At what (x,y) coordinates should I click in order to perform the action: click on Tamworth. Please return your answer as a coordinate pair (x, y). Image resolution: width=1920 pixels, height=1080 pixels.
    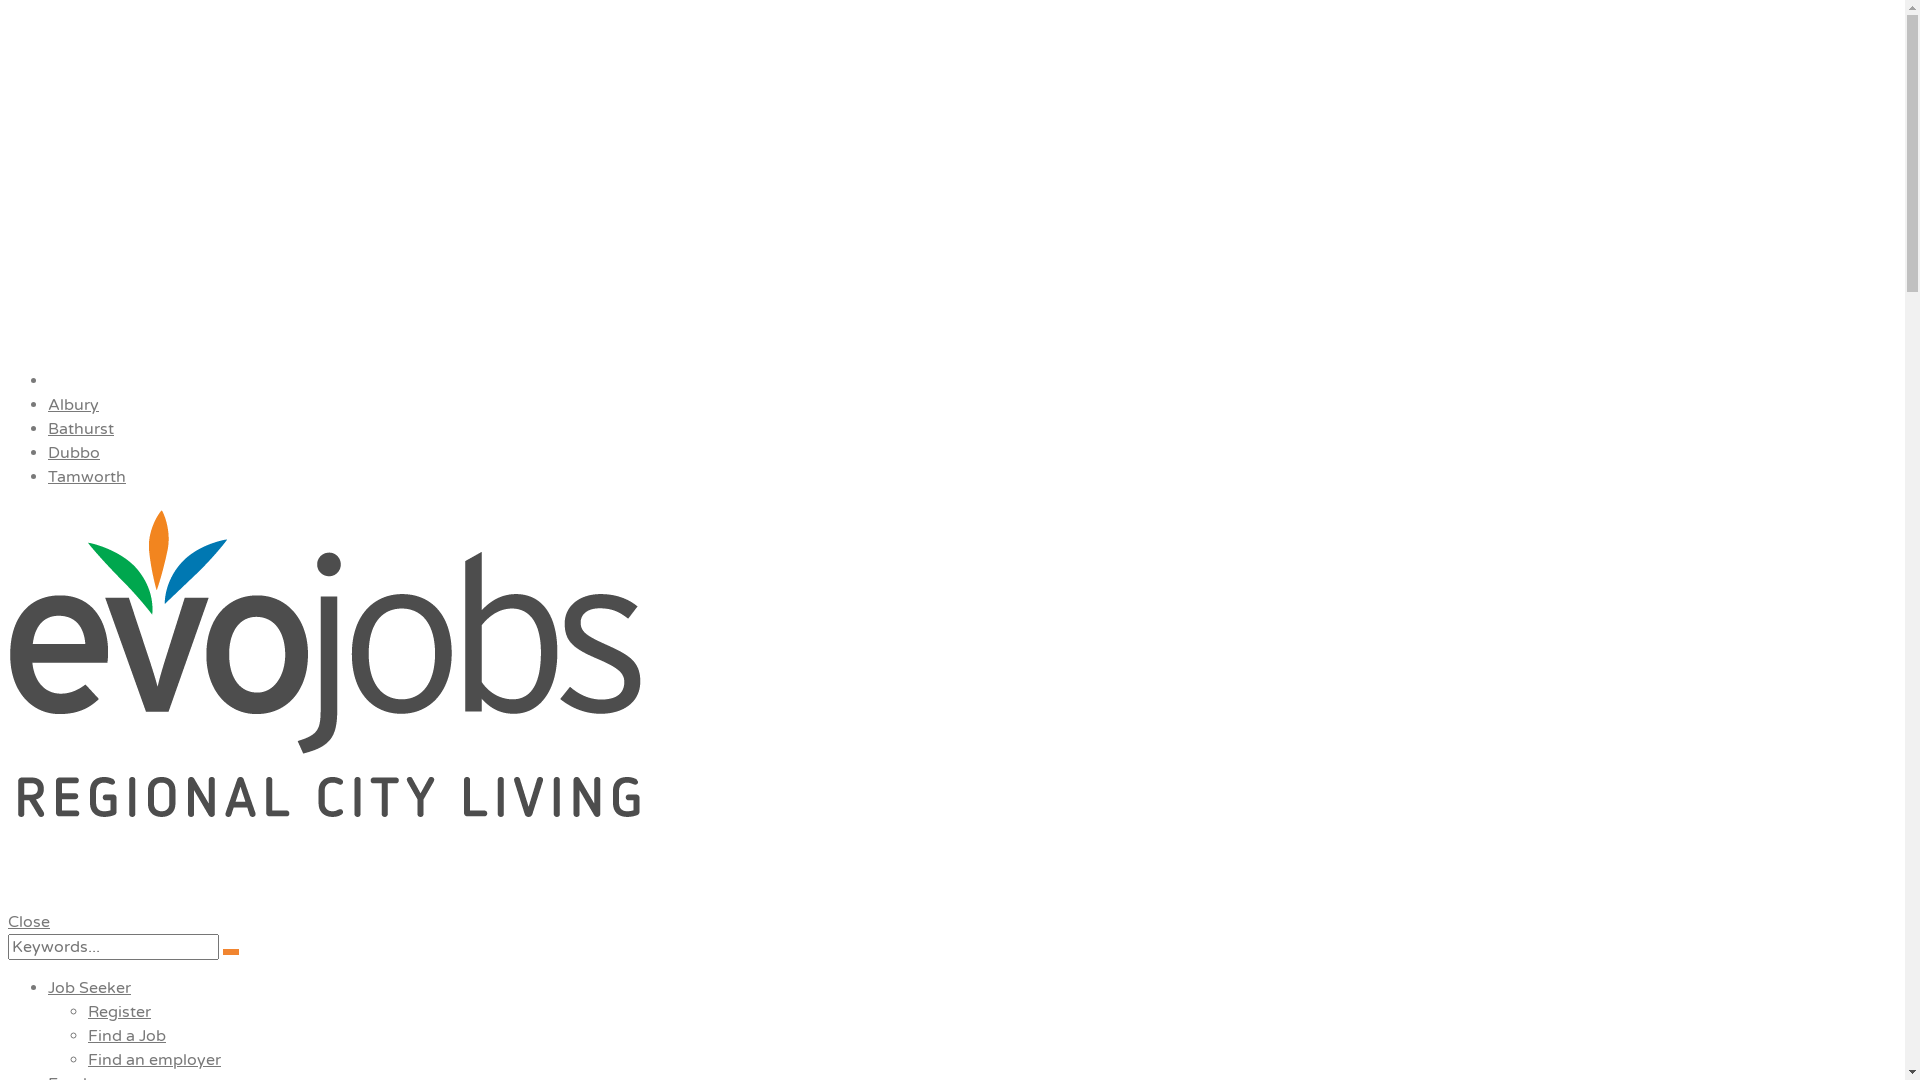
    Looking at the image, I should click on (87, 477).